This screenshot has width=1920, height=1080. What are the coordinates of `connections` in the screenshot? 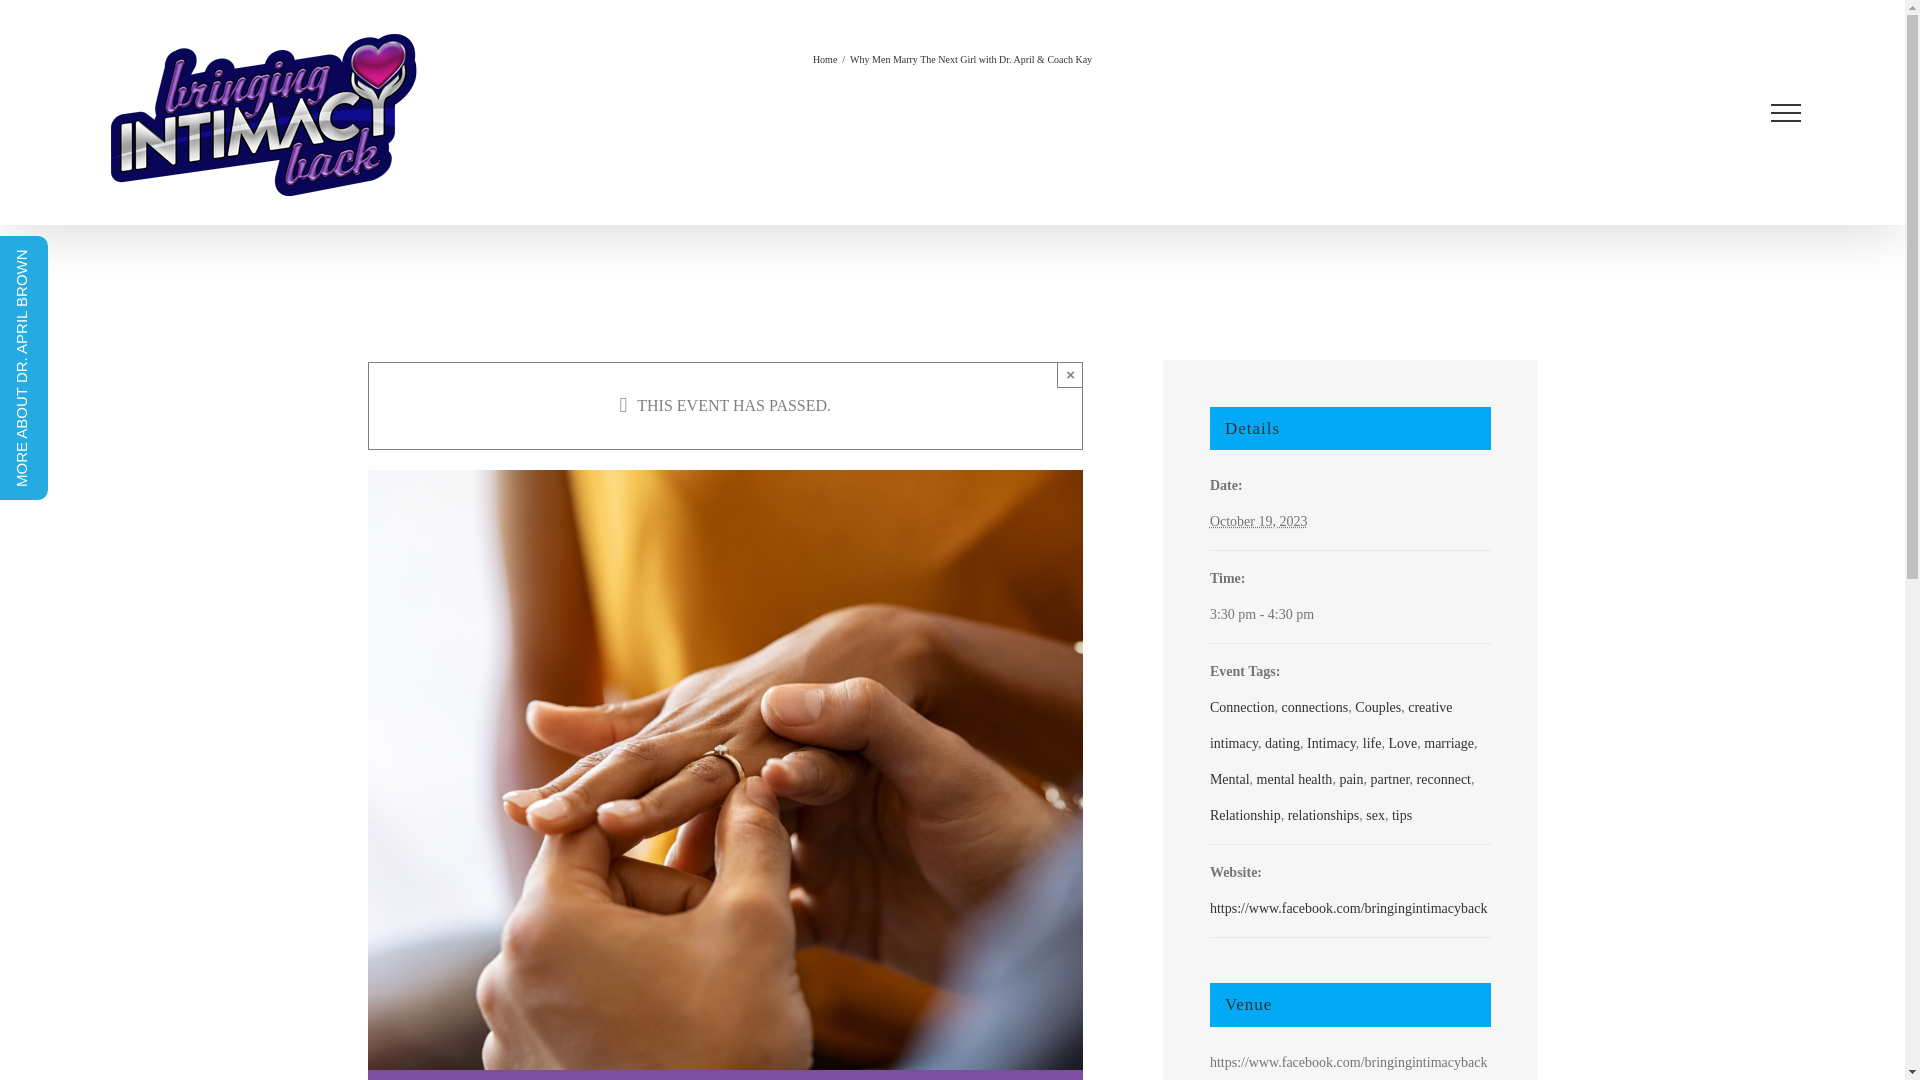 It's located at (1314, 706).